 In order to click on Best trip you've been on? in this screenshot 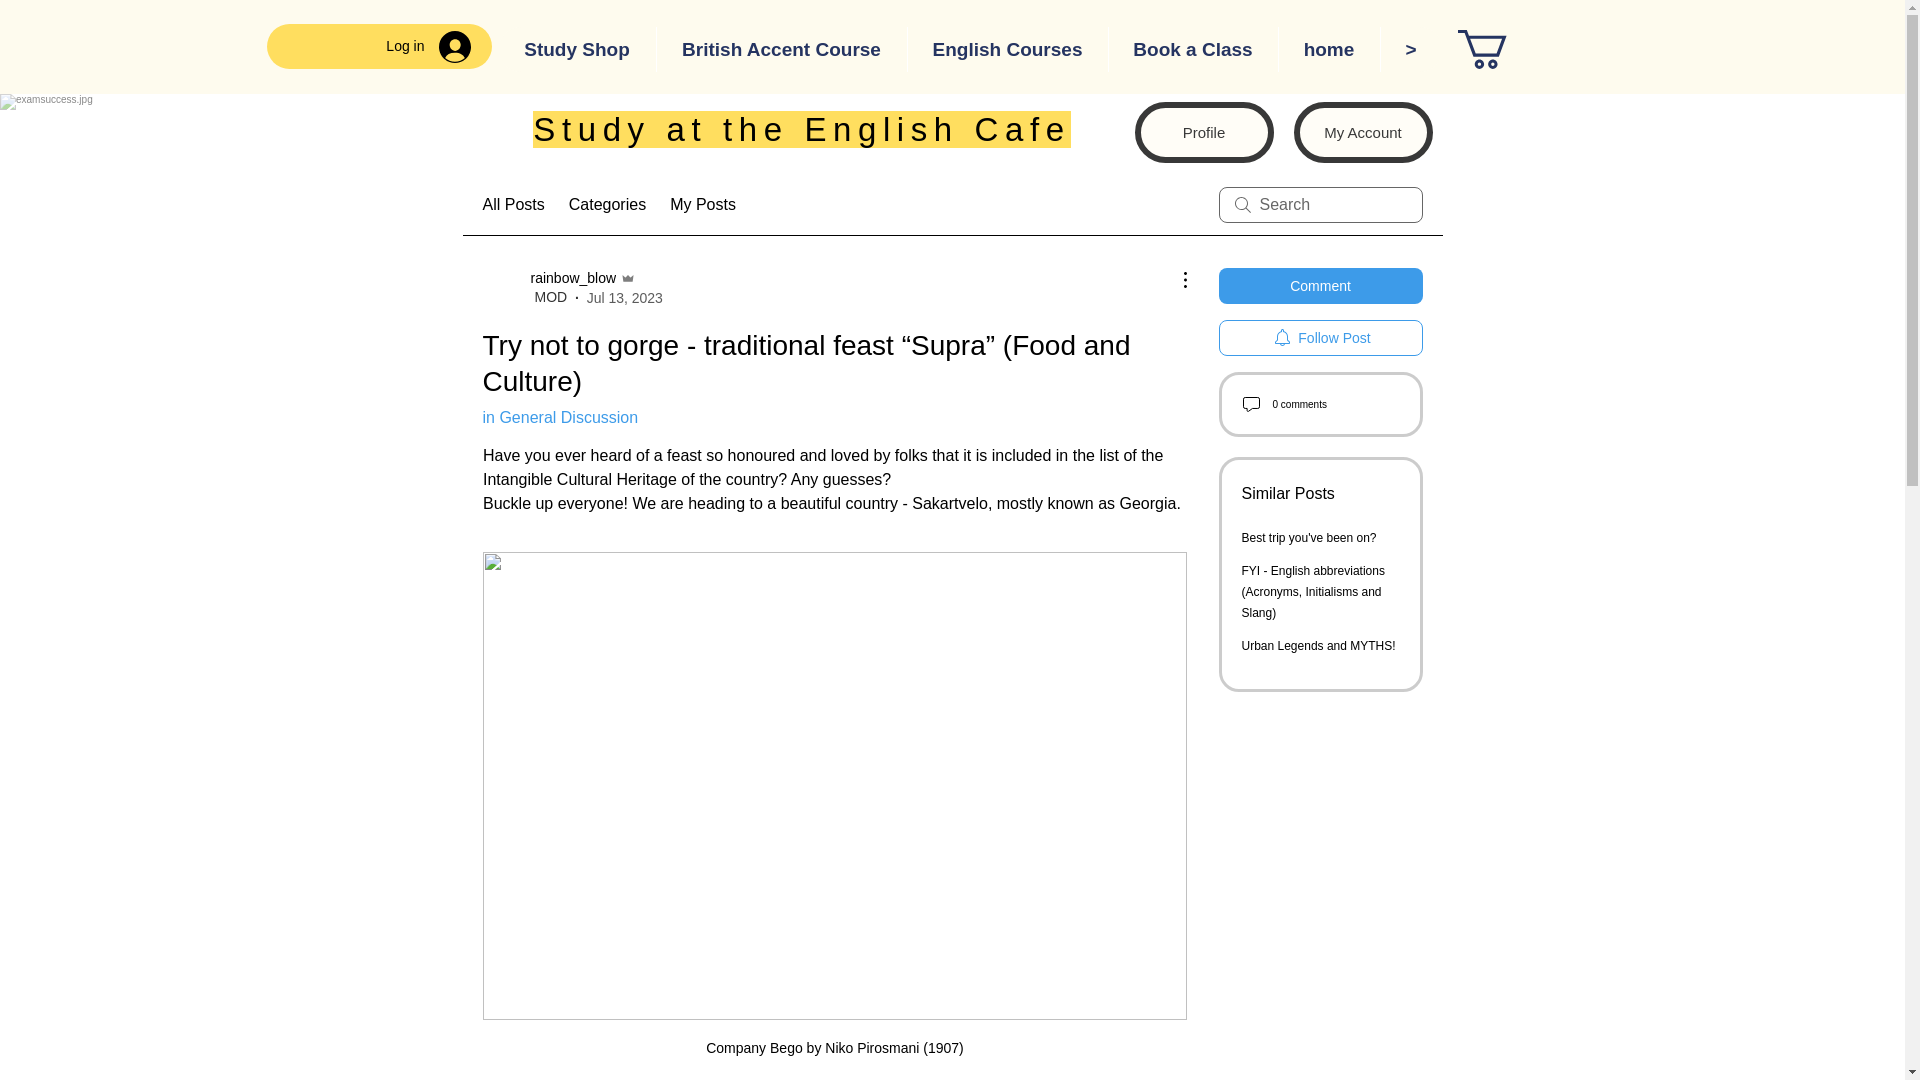, I will do `click(1309, 538)`.